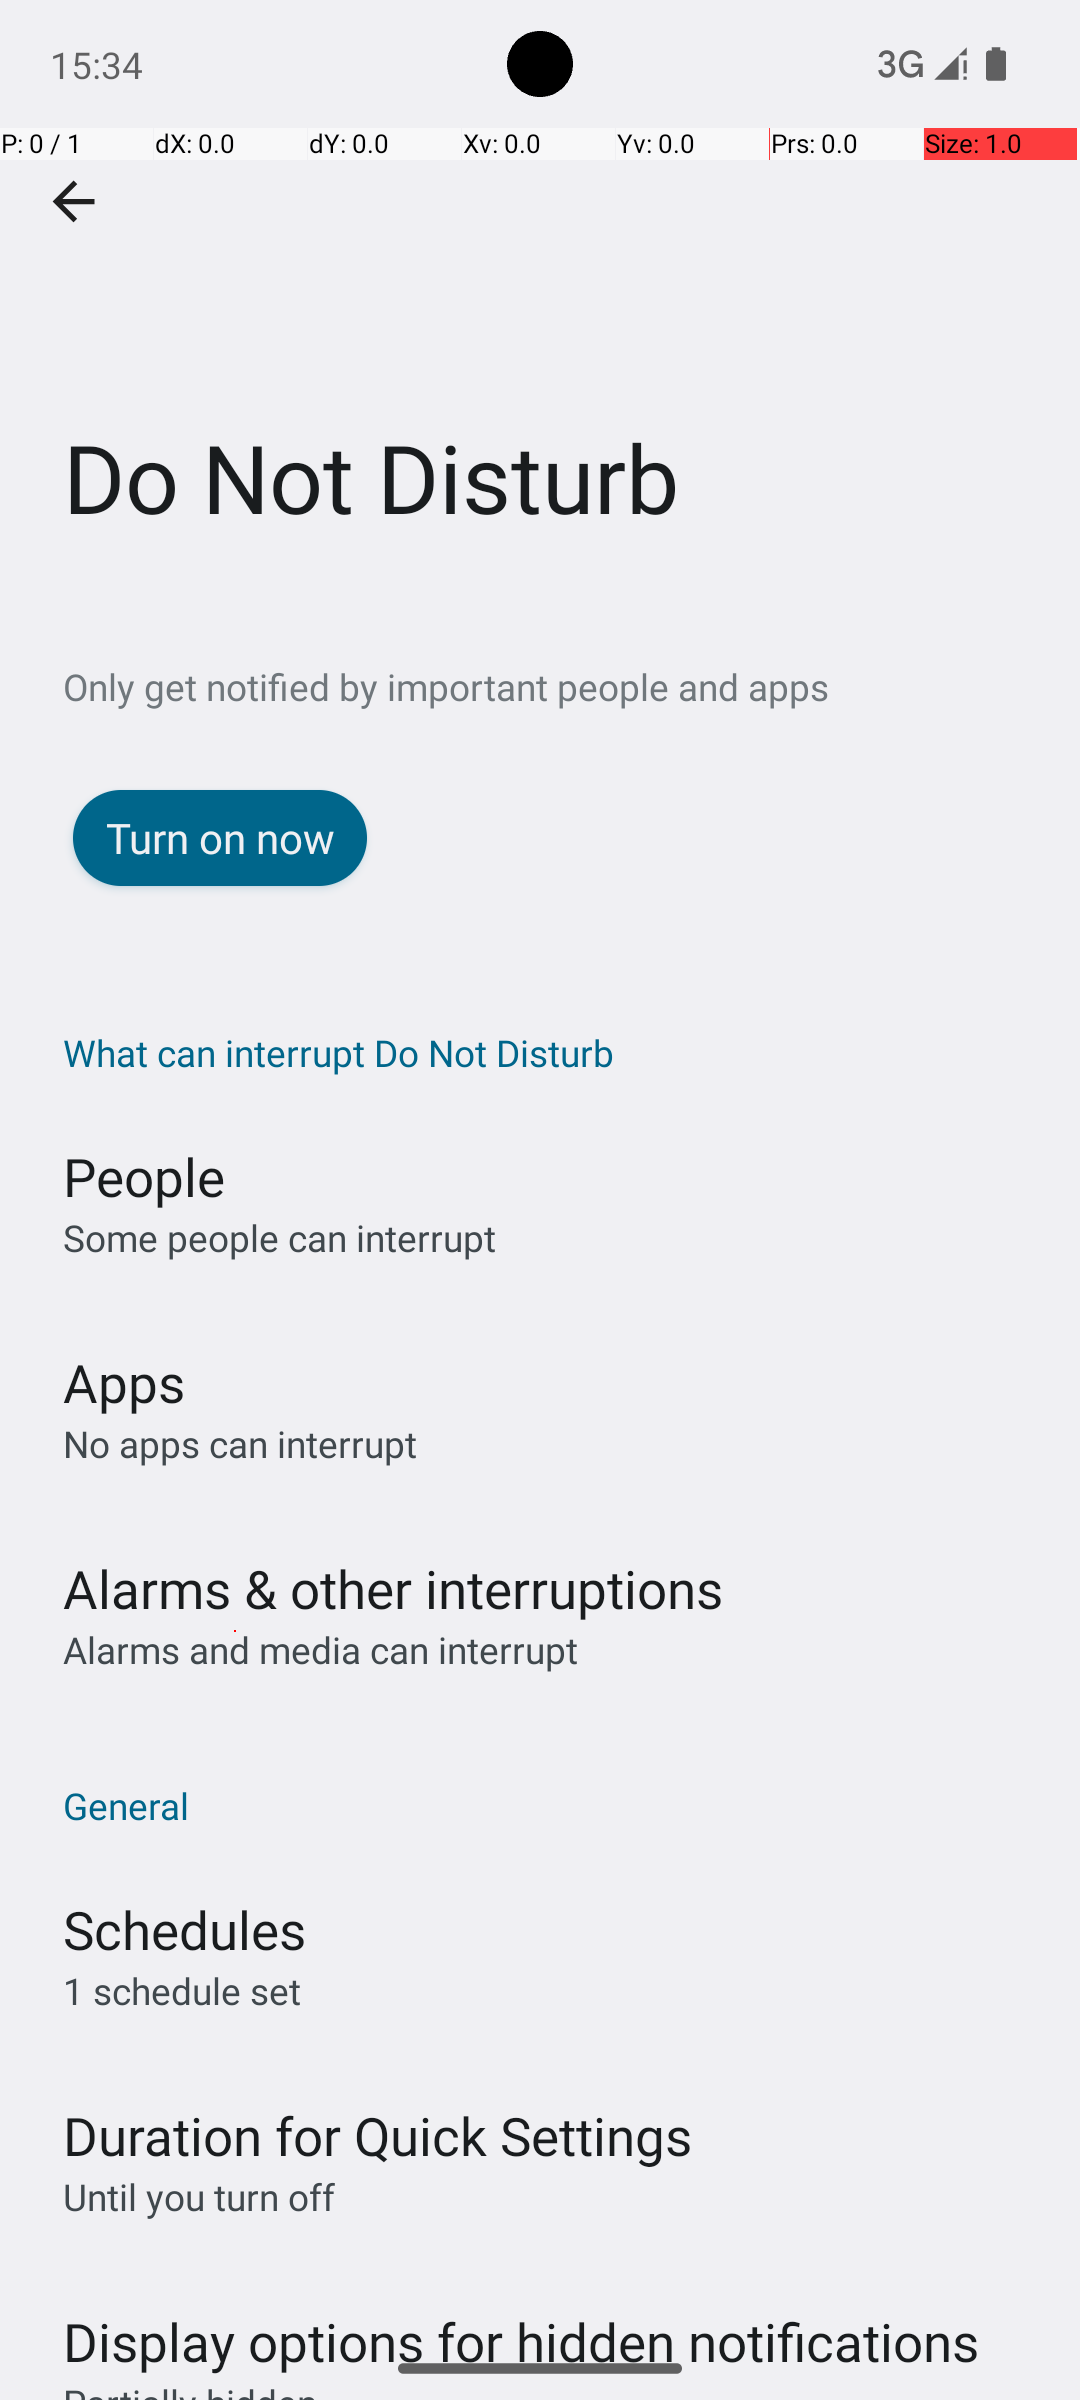 The width and height of the screenshot is (1080, 2400). I want to click on What can interrupt Do Not Disturb, so click(550, 1052).